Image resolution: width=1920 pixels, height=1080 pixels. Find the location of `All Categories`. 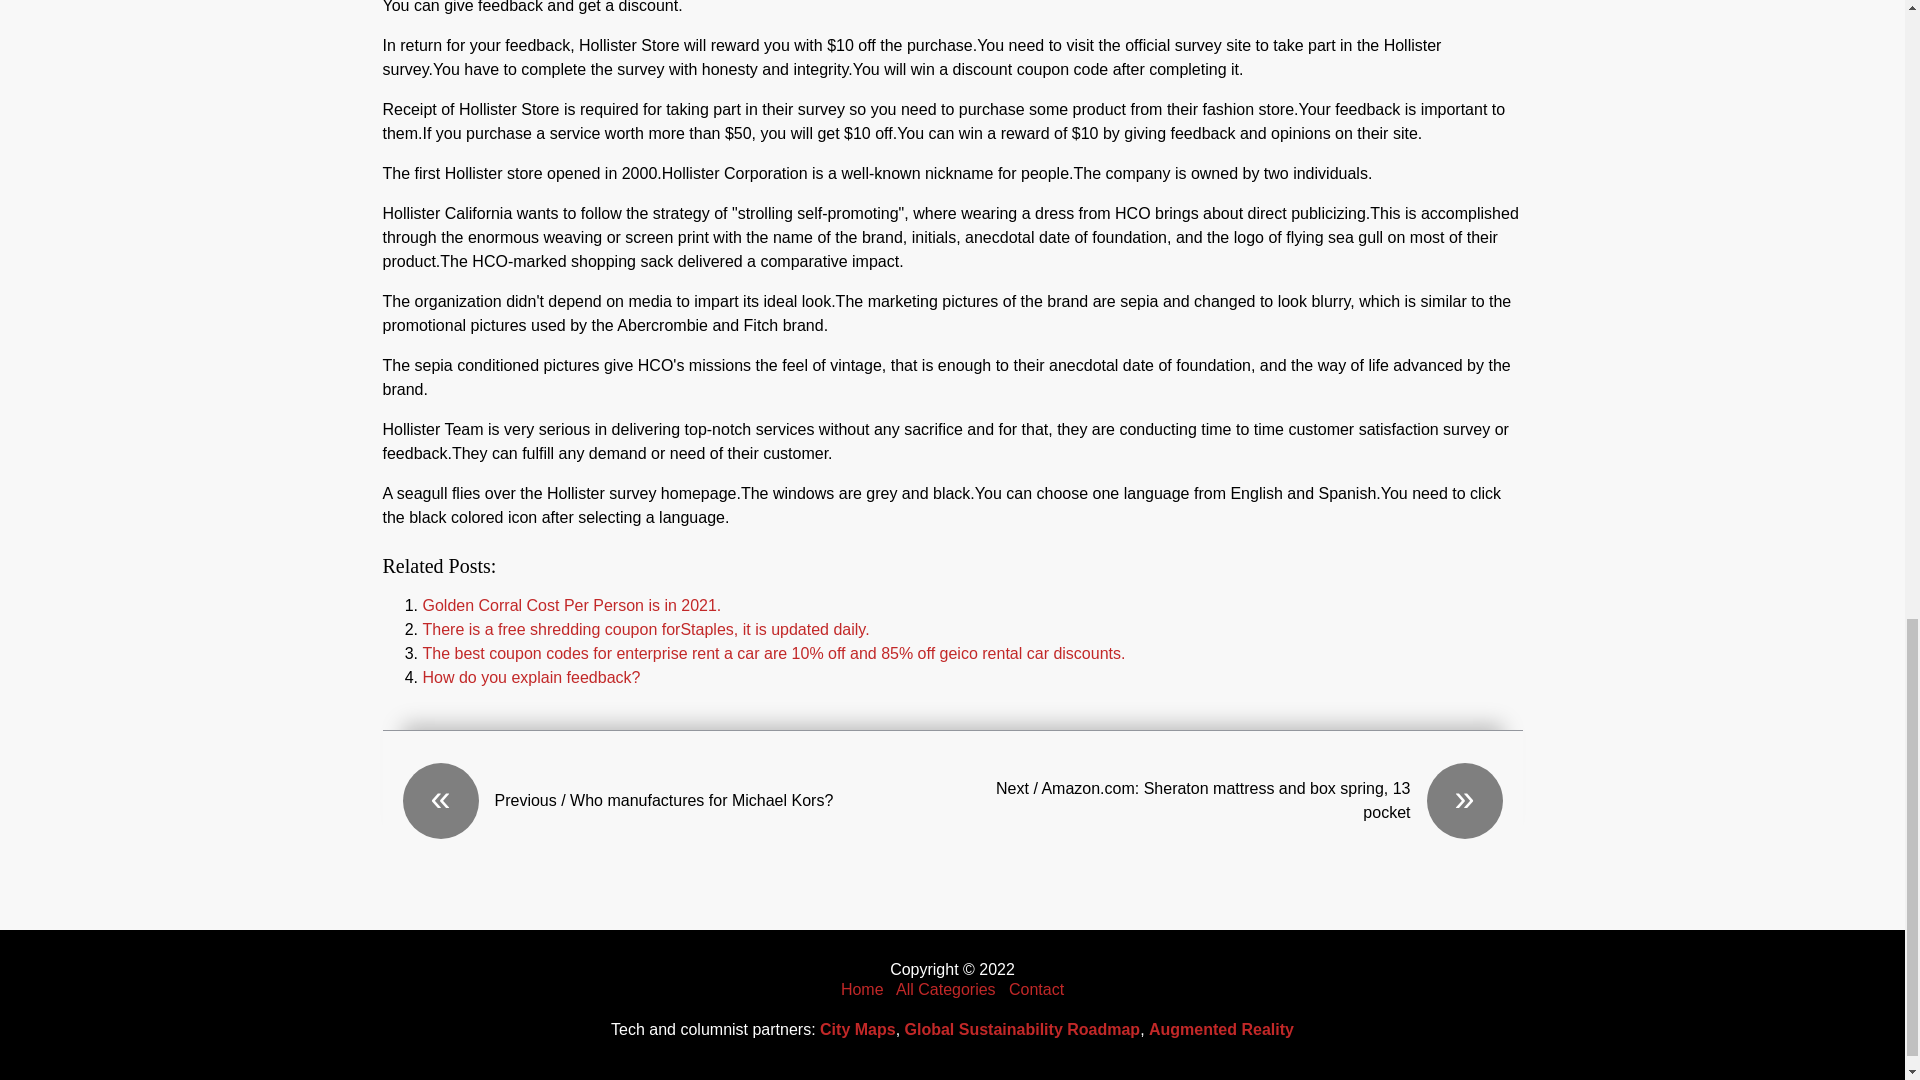

All Categories is located at coordinates (946, 988).